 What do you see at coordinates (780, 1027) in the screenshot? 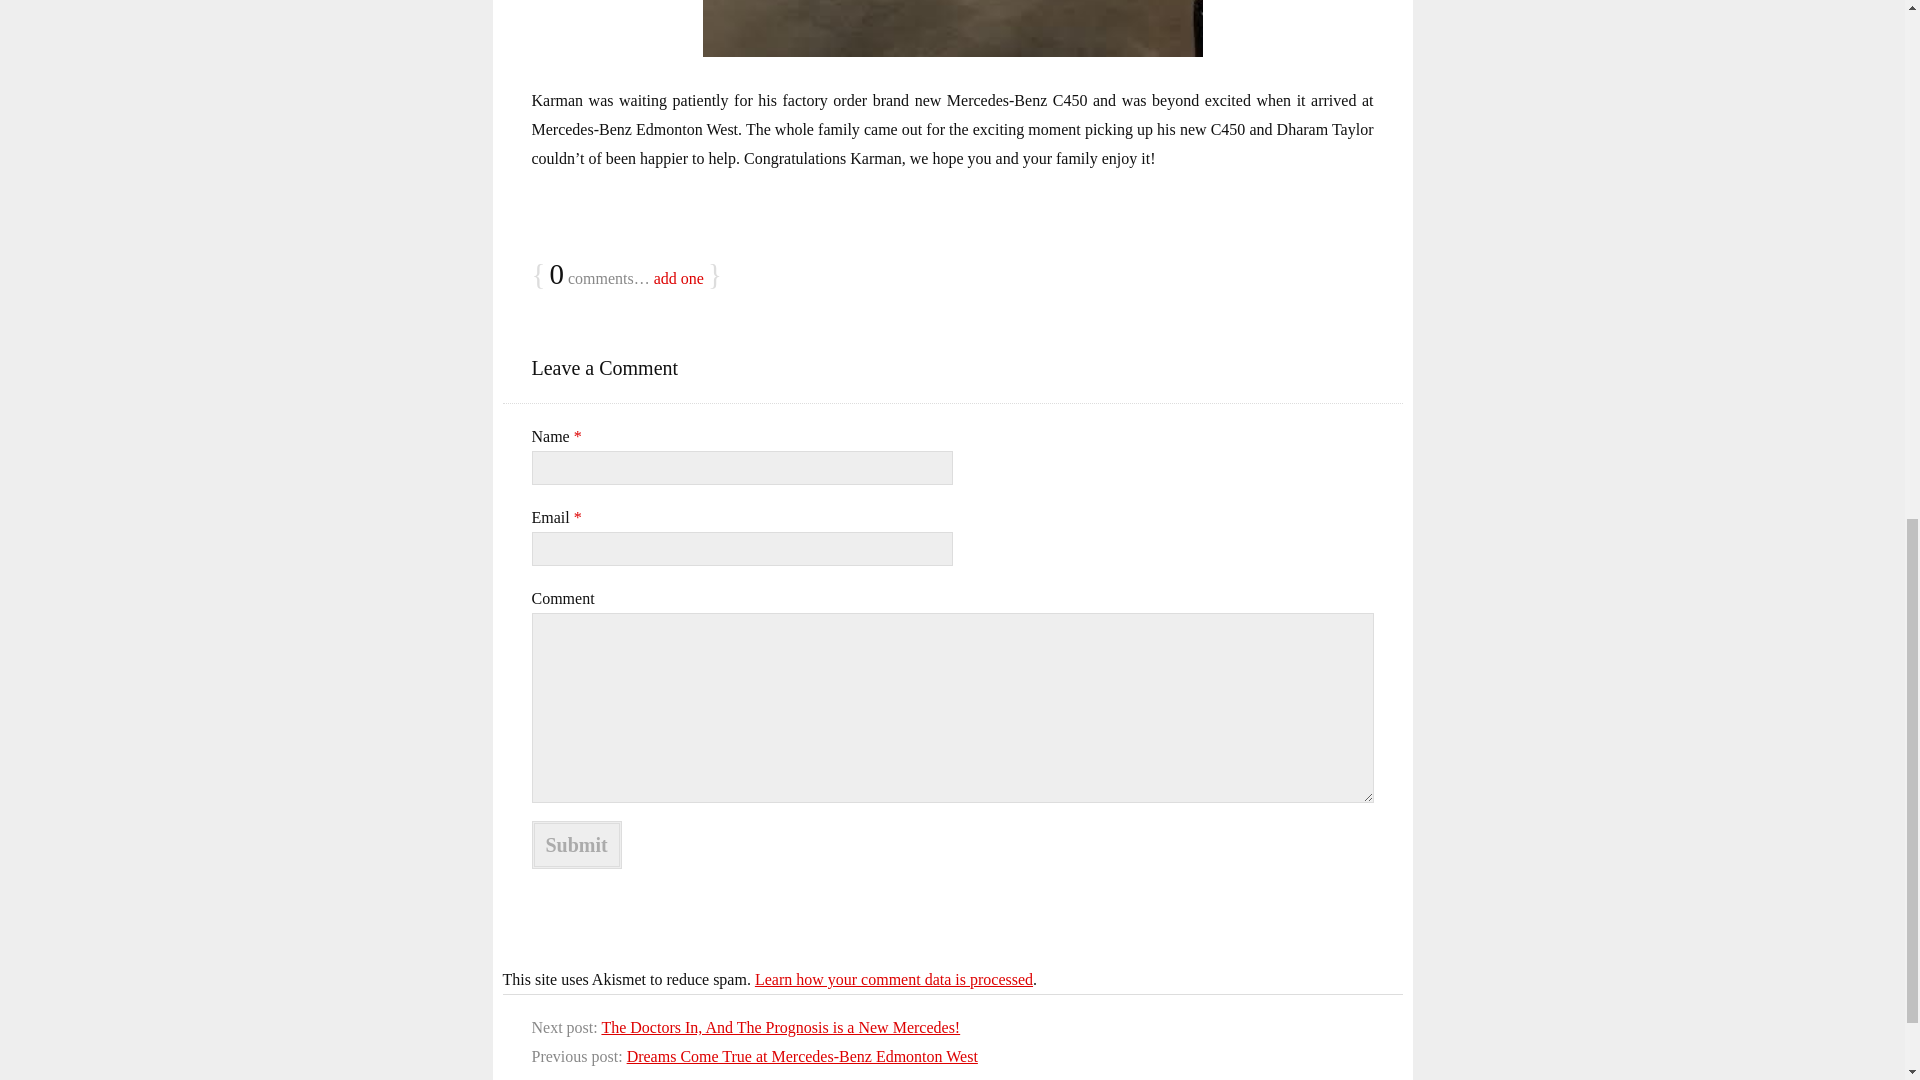
I see `The Doctors In, And The Prognosis is a New Mercedes!` at bounding box center [780, 1027].